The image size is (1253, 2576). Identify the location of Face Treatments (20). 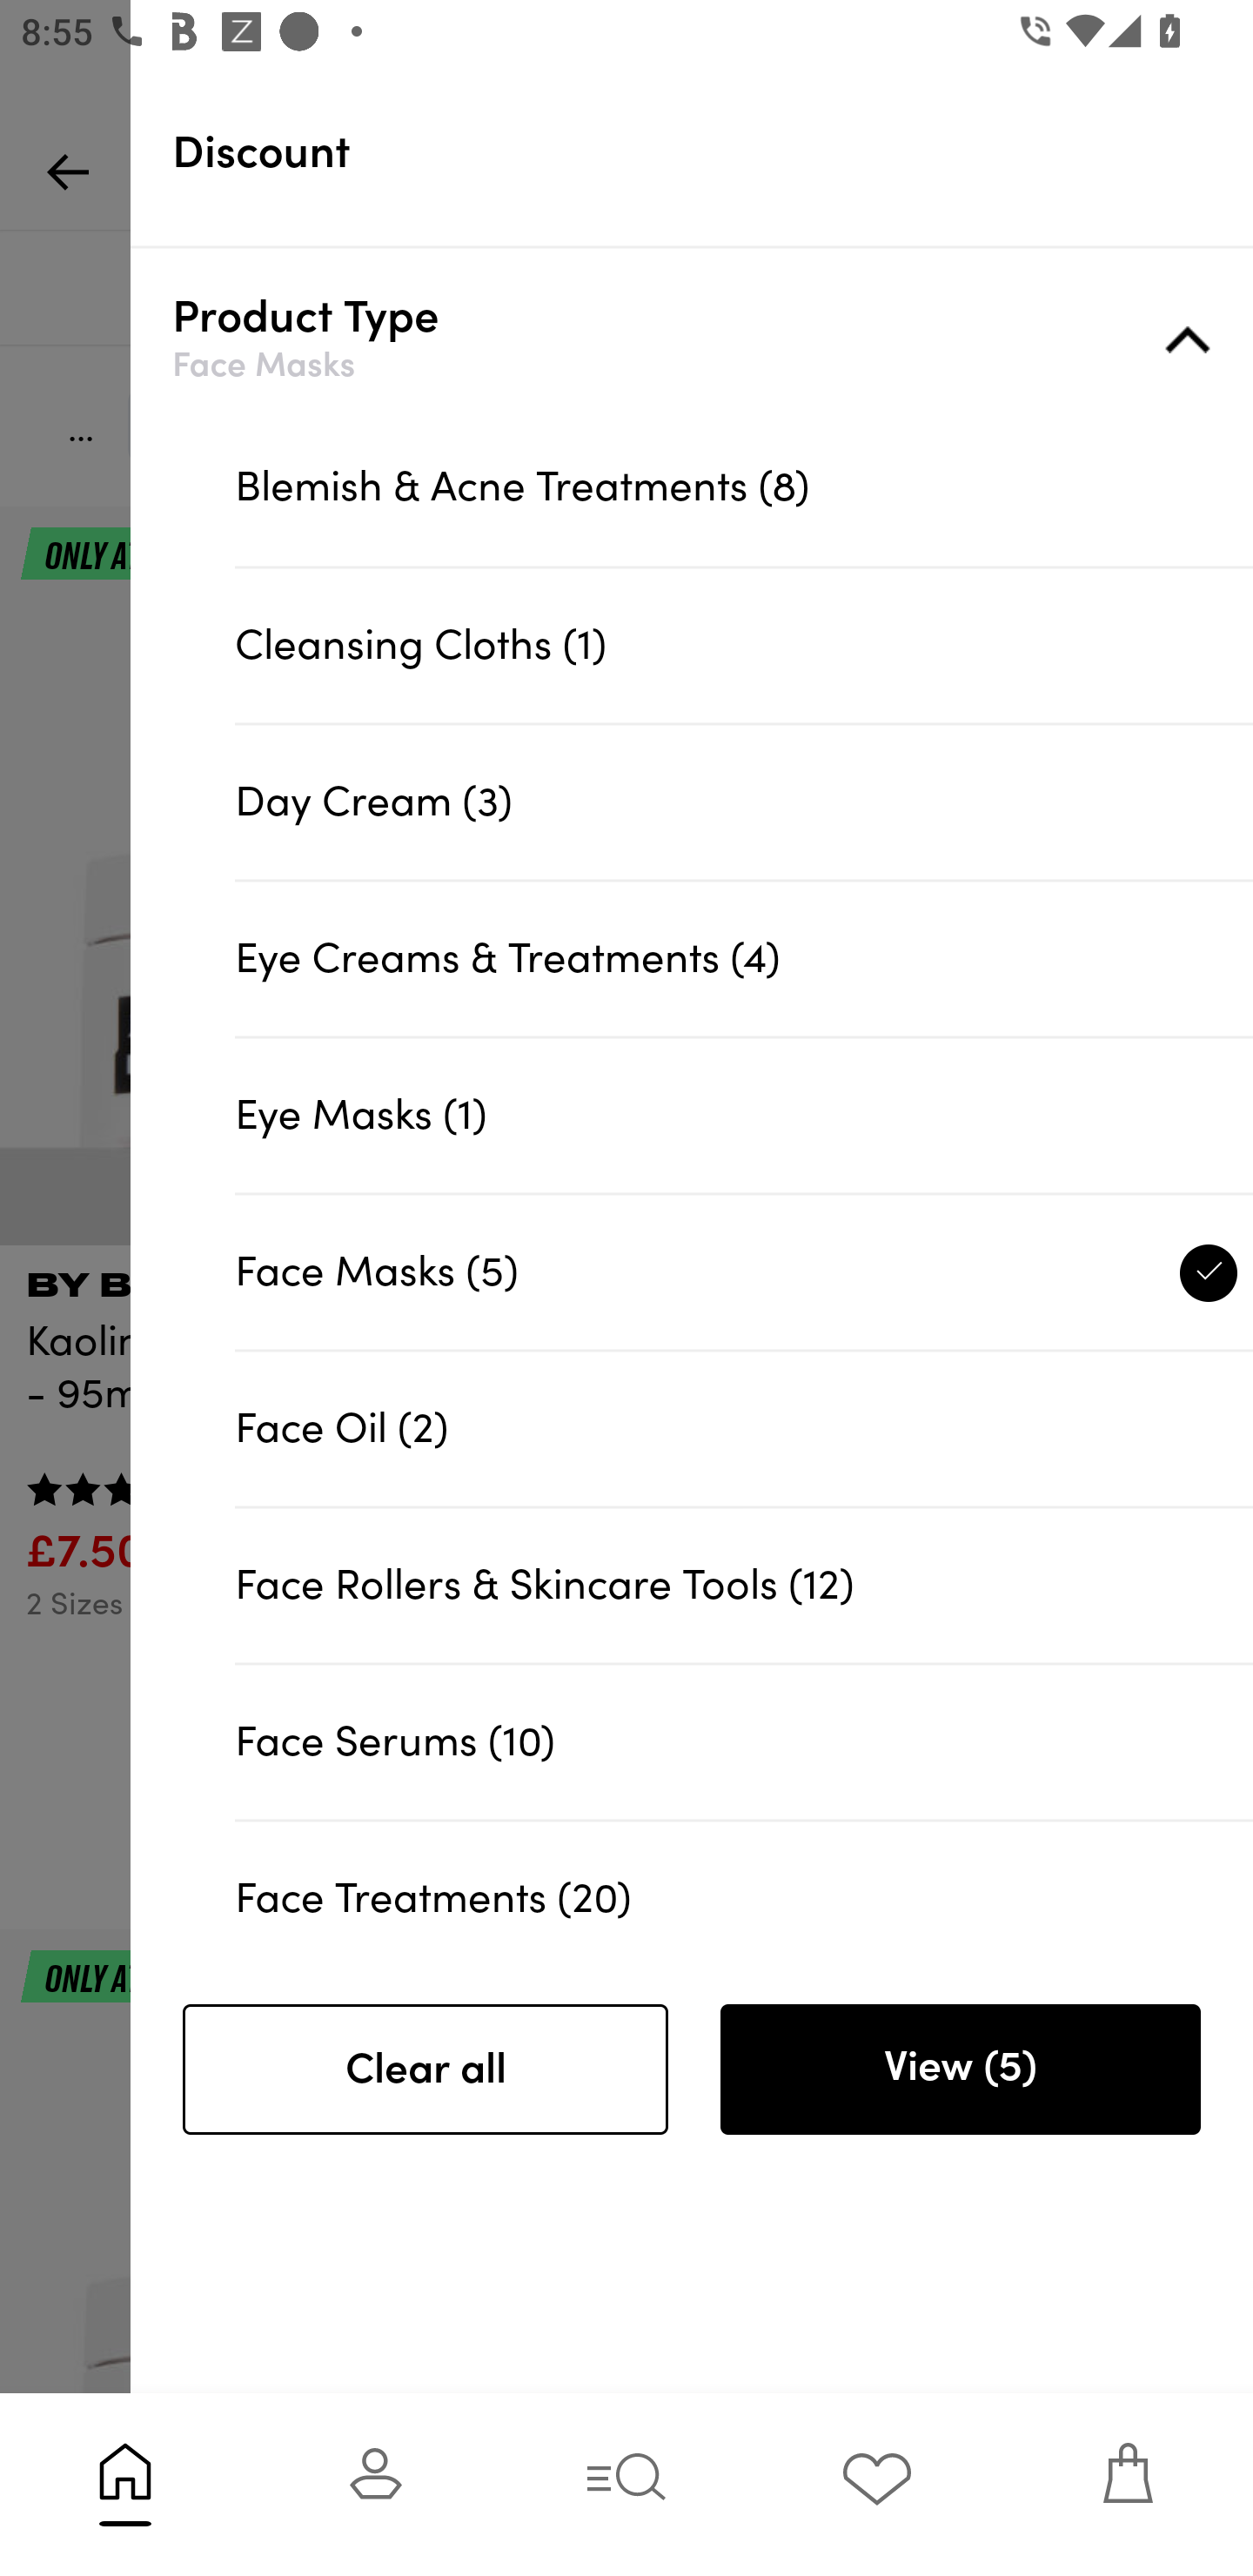
(744, 1885).